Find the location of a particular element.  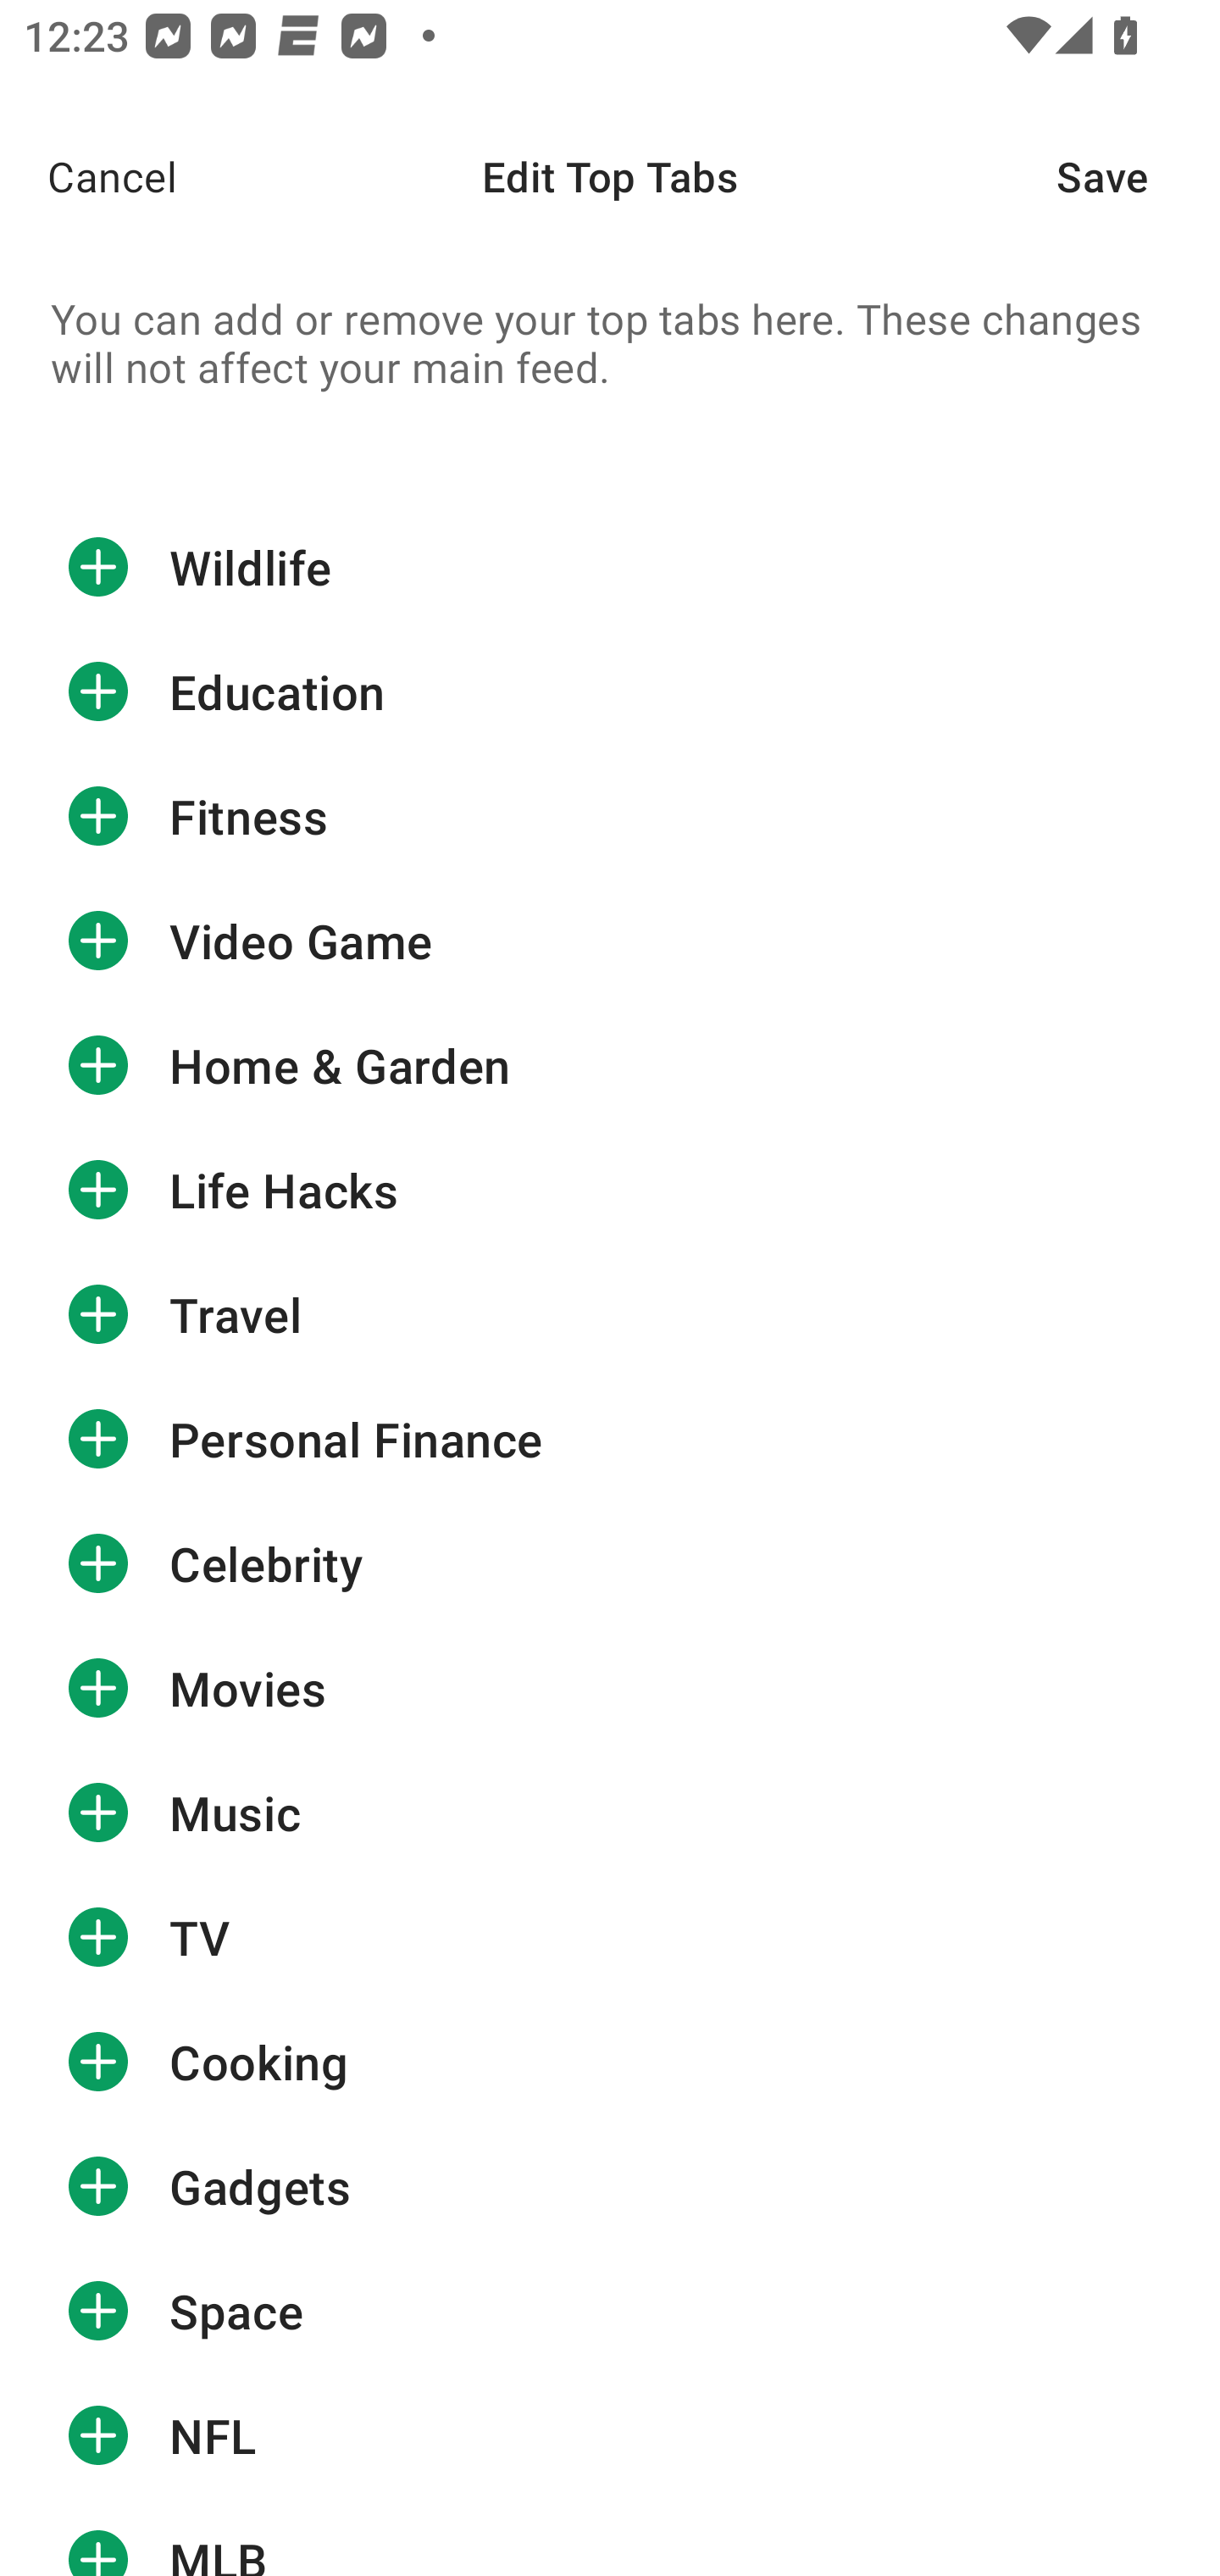

Cooking is located at coordinates (610, 2062).